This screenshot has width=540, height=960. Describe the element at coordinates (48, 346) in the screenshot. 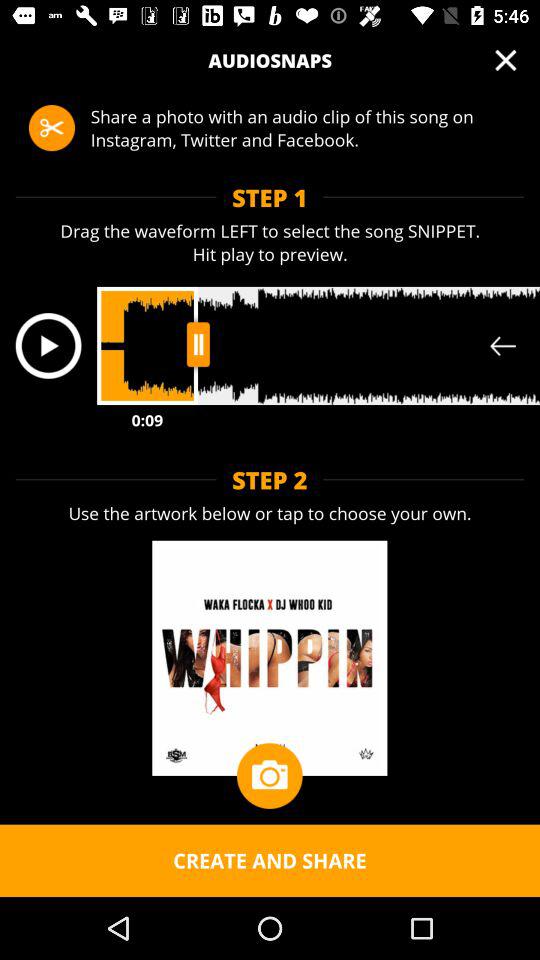

I see `select item below drag the waveform item` at that location.